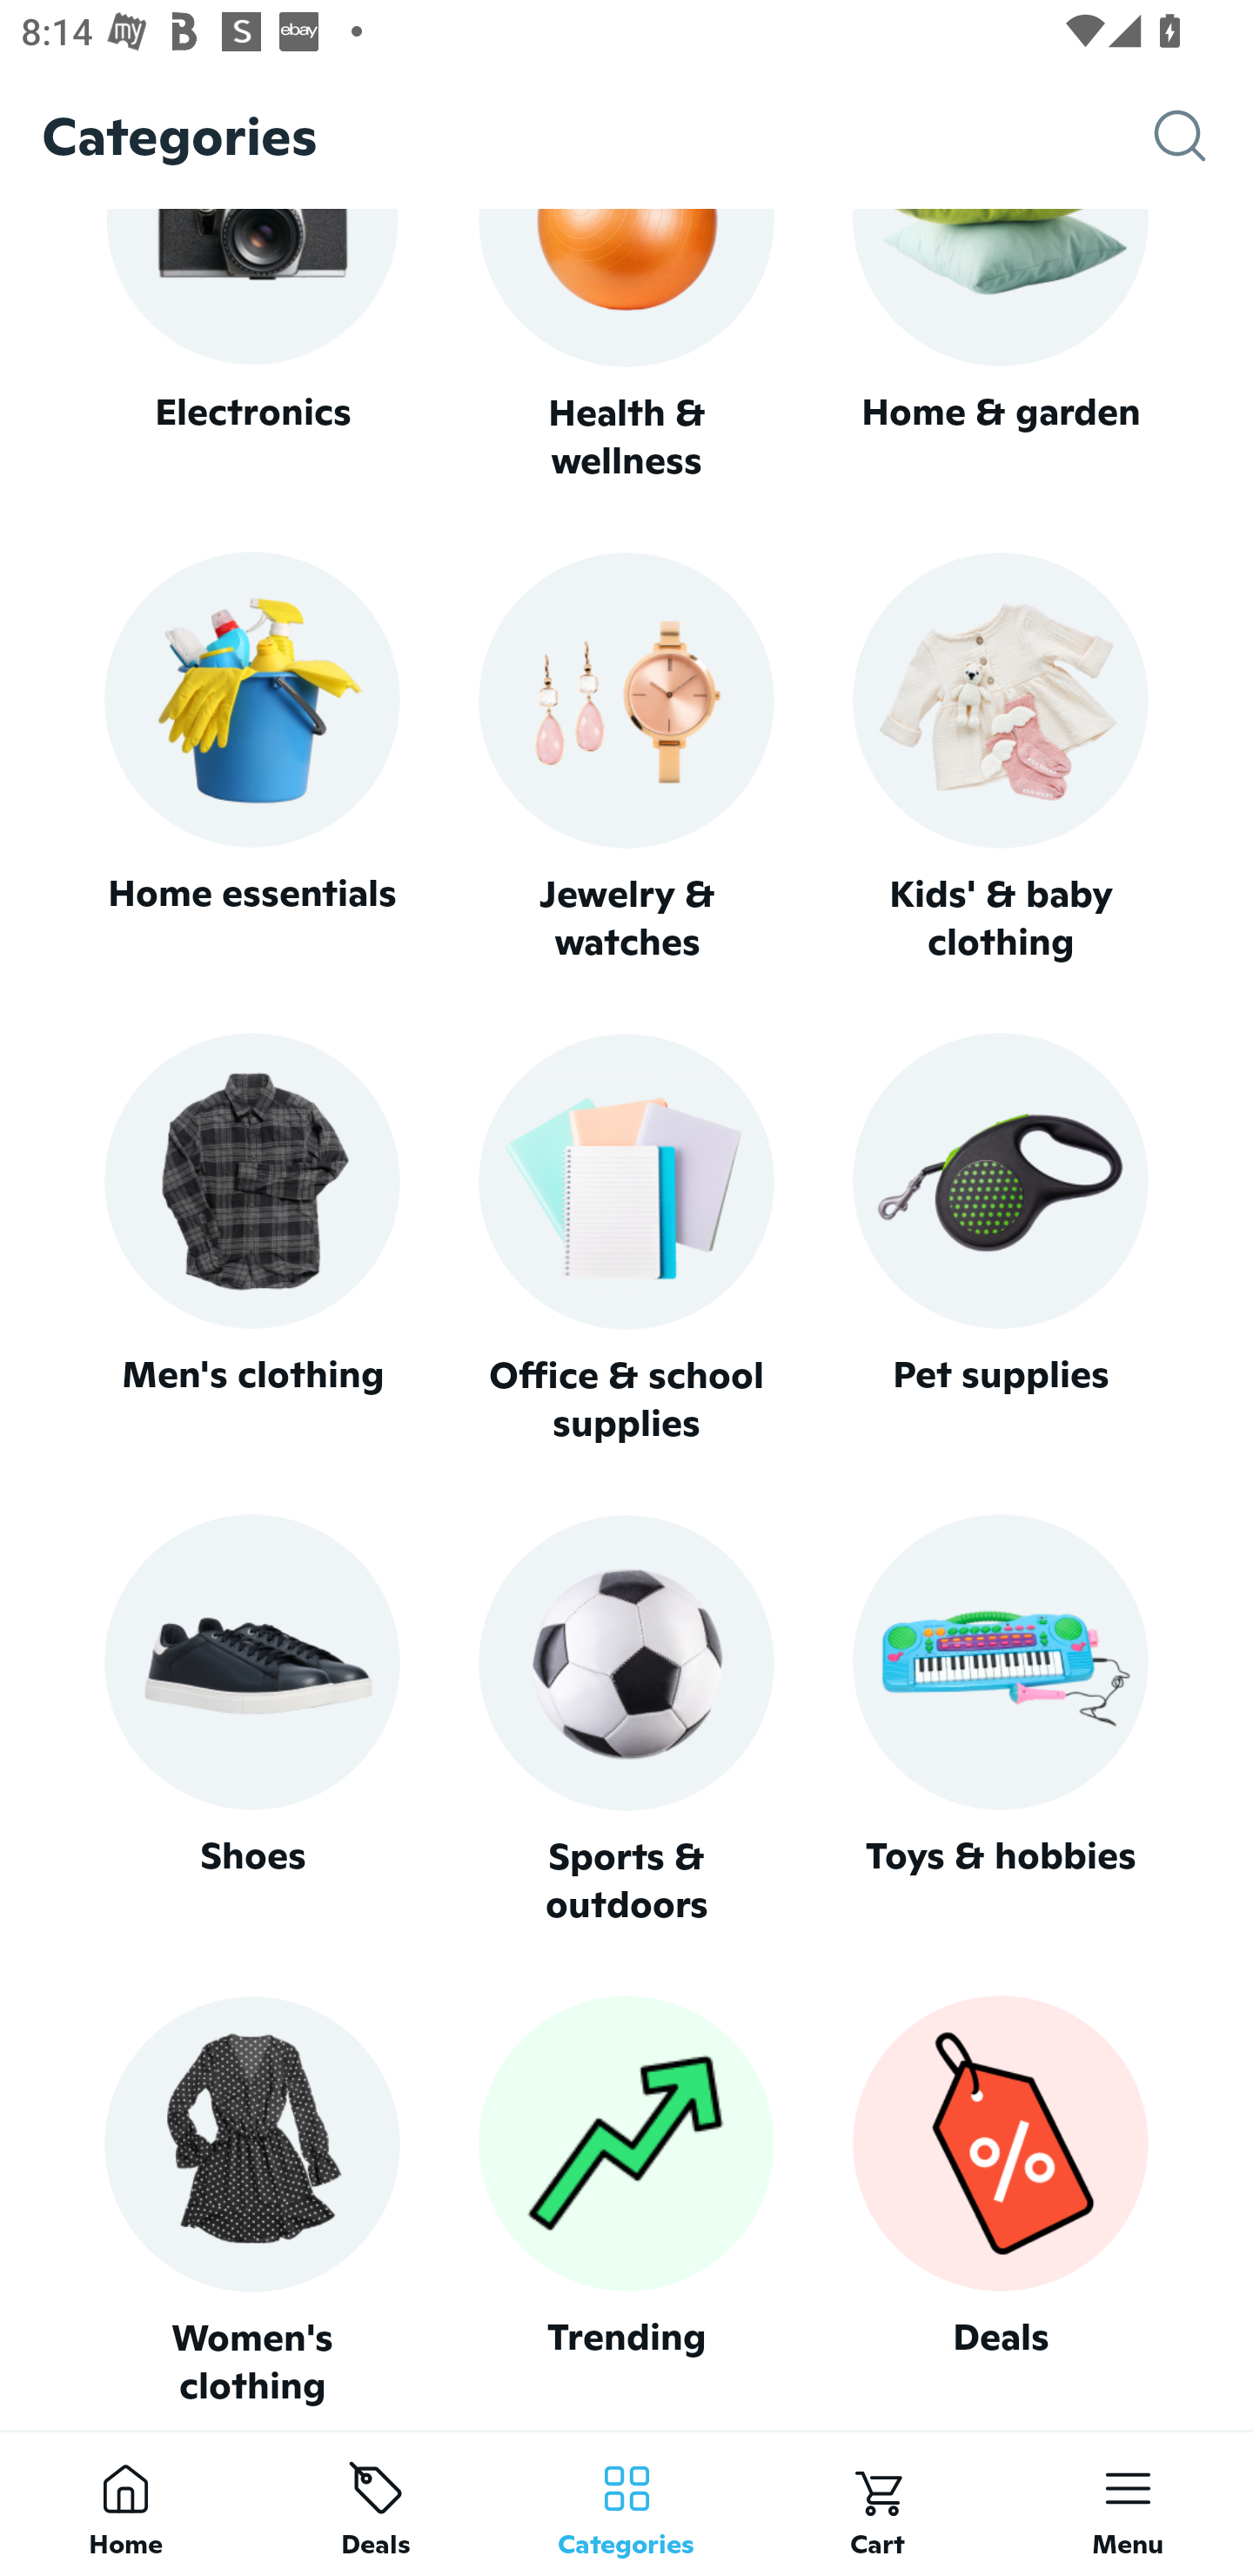 Image resolution: width=1253 pixels, height=2576 pixels. What do you see at coordinates (626, 2202) in the screenshot?
I see `Trending` at bounding box center [626, 2202].